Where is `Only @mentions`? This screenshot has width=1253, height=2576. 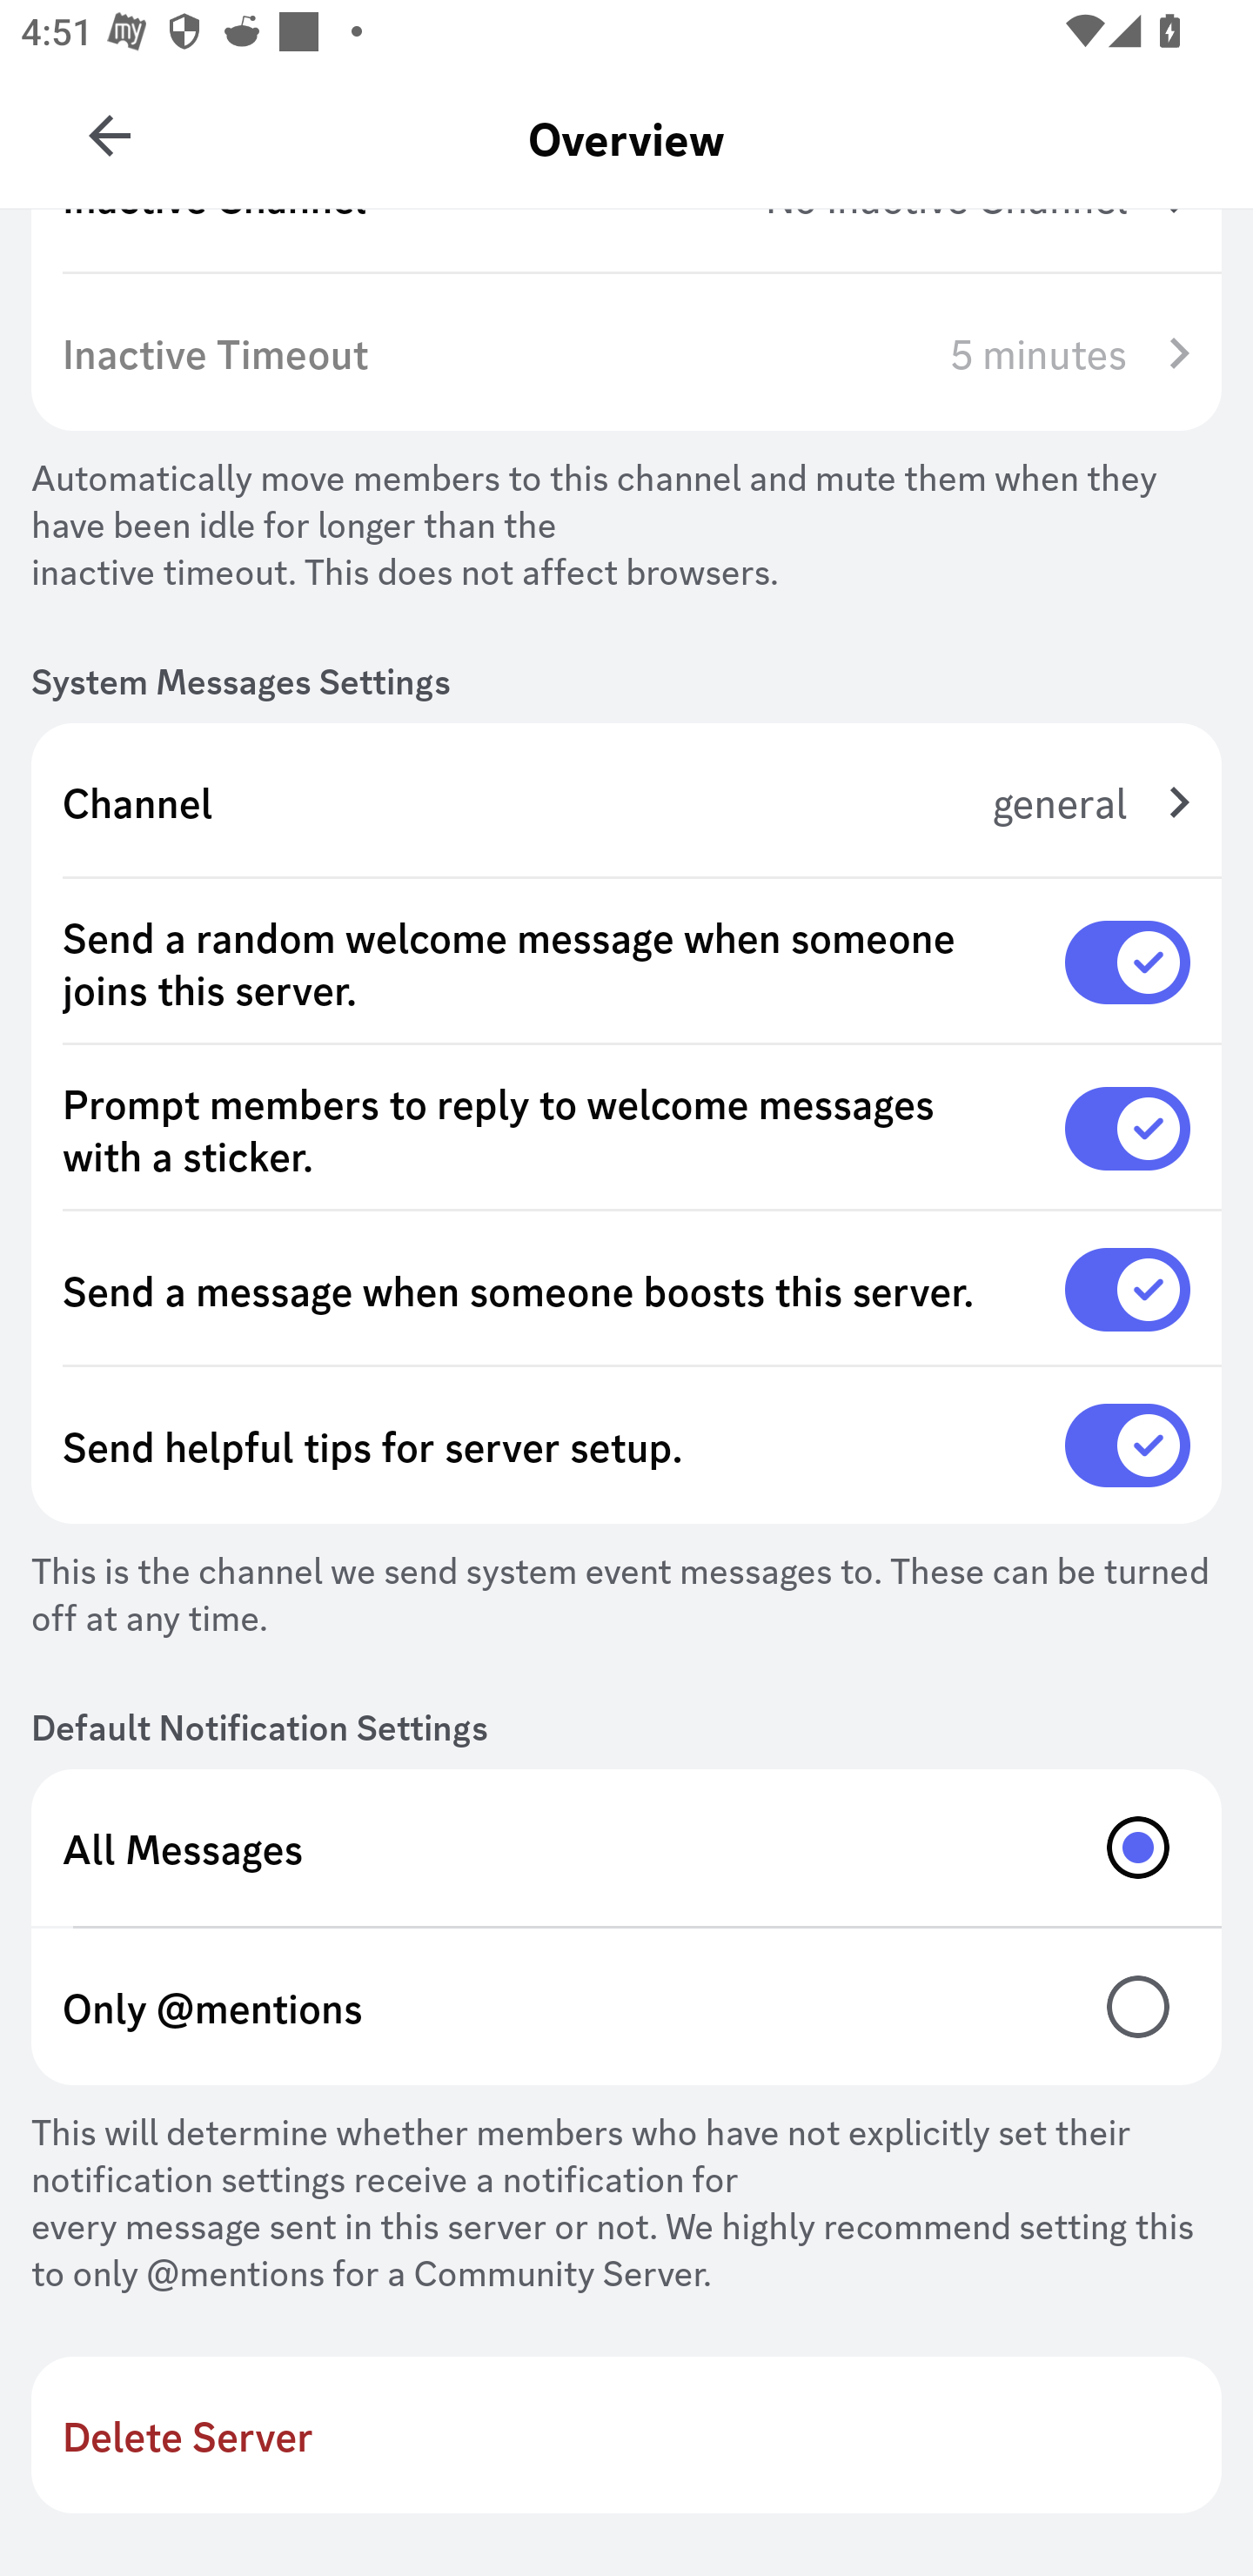 Only @mentions is located at coordinates (626, 2007).